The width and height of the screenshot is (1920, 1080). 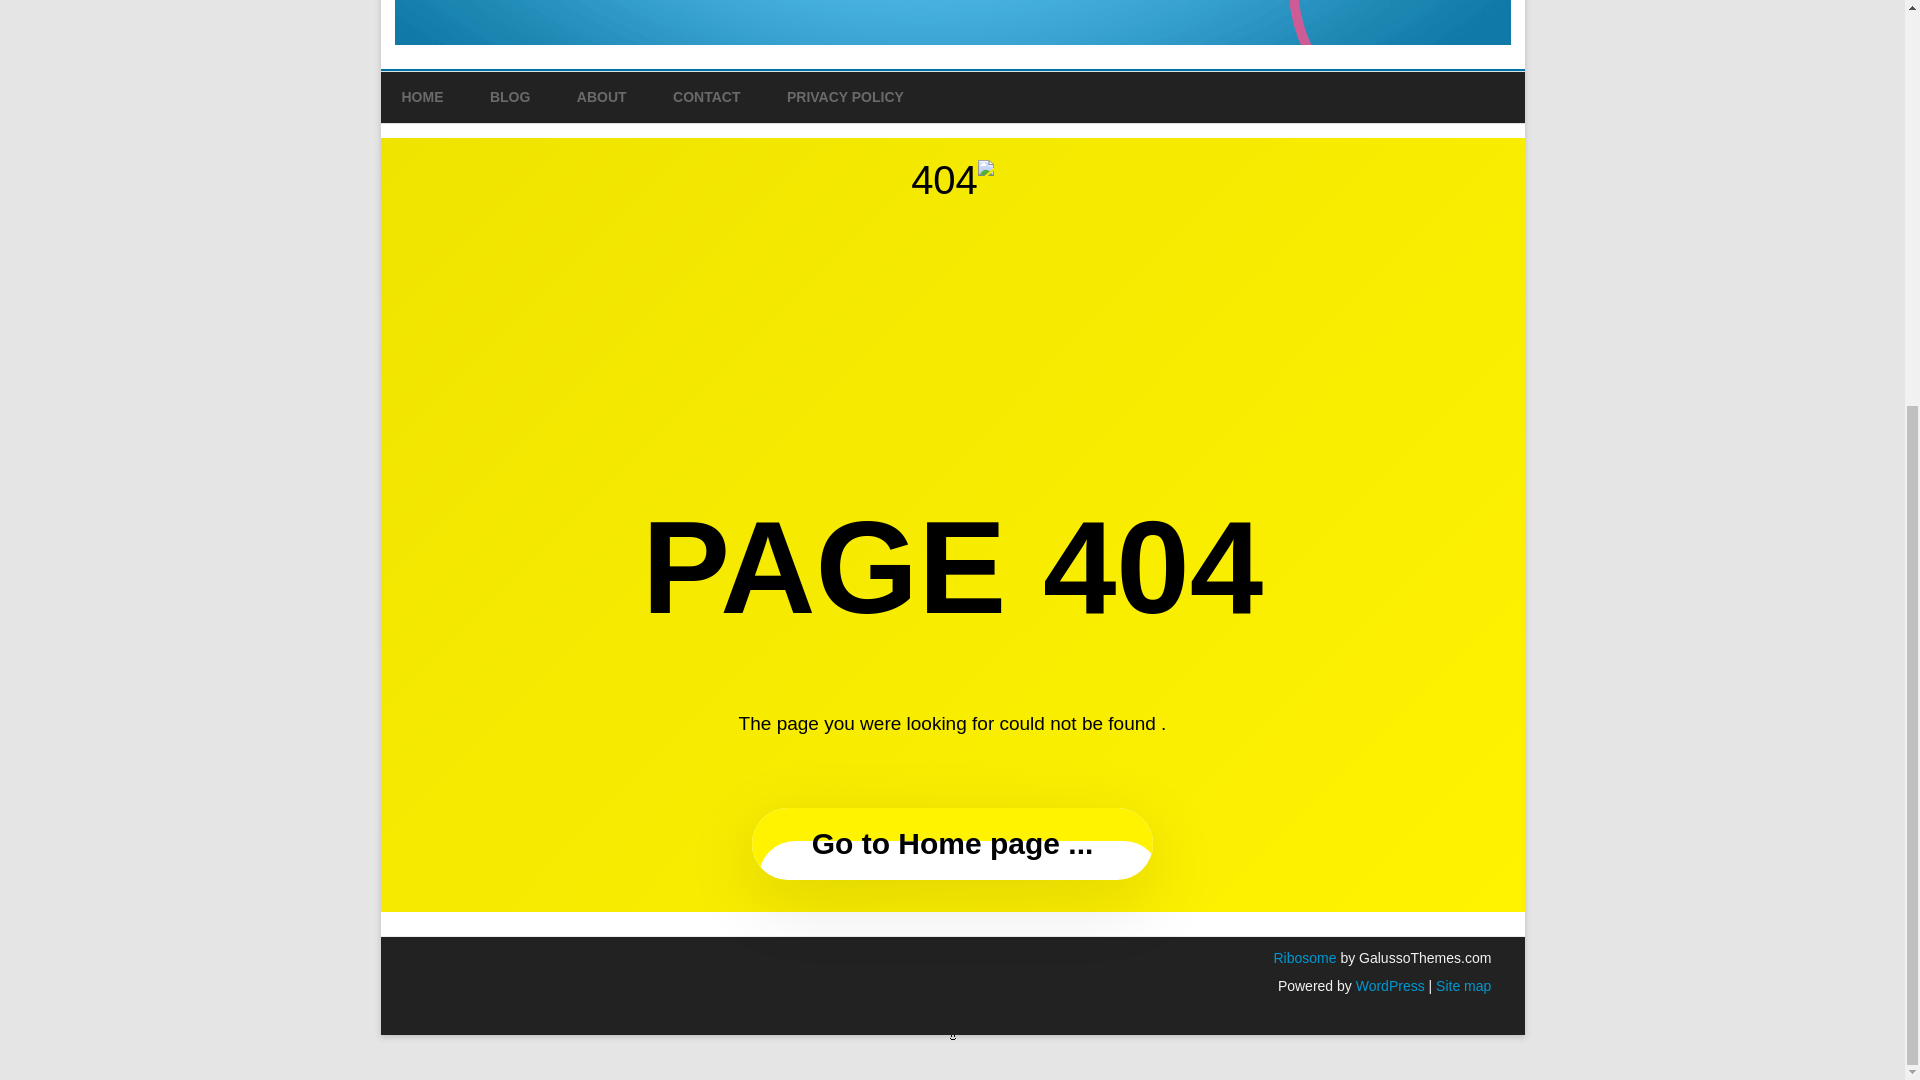 I want to click on PRIVACY POLICY, so click(x=846, y=98).